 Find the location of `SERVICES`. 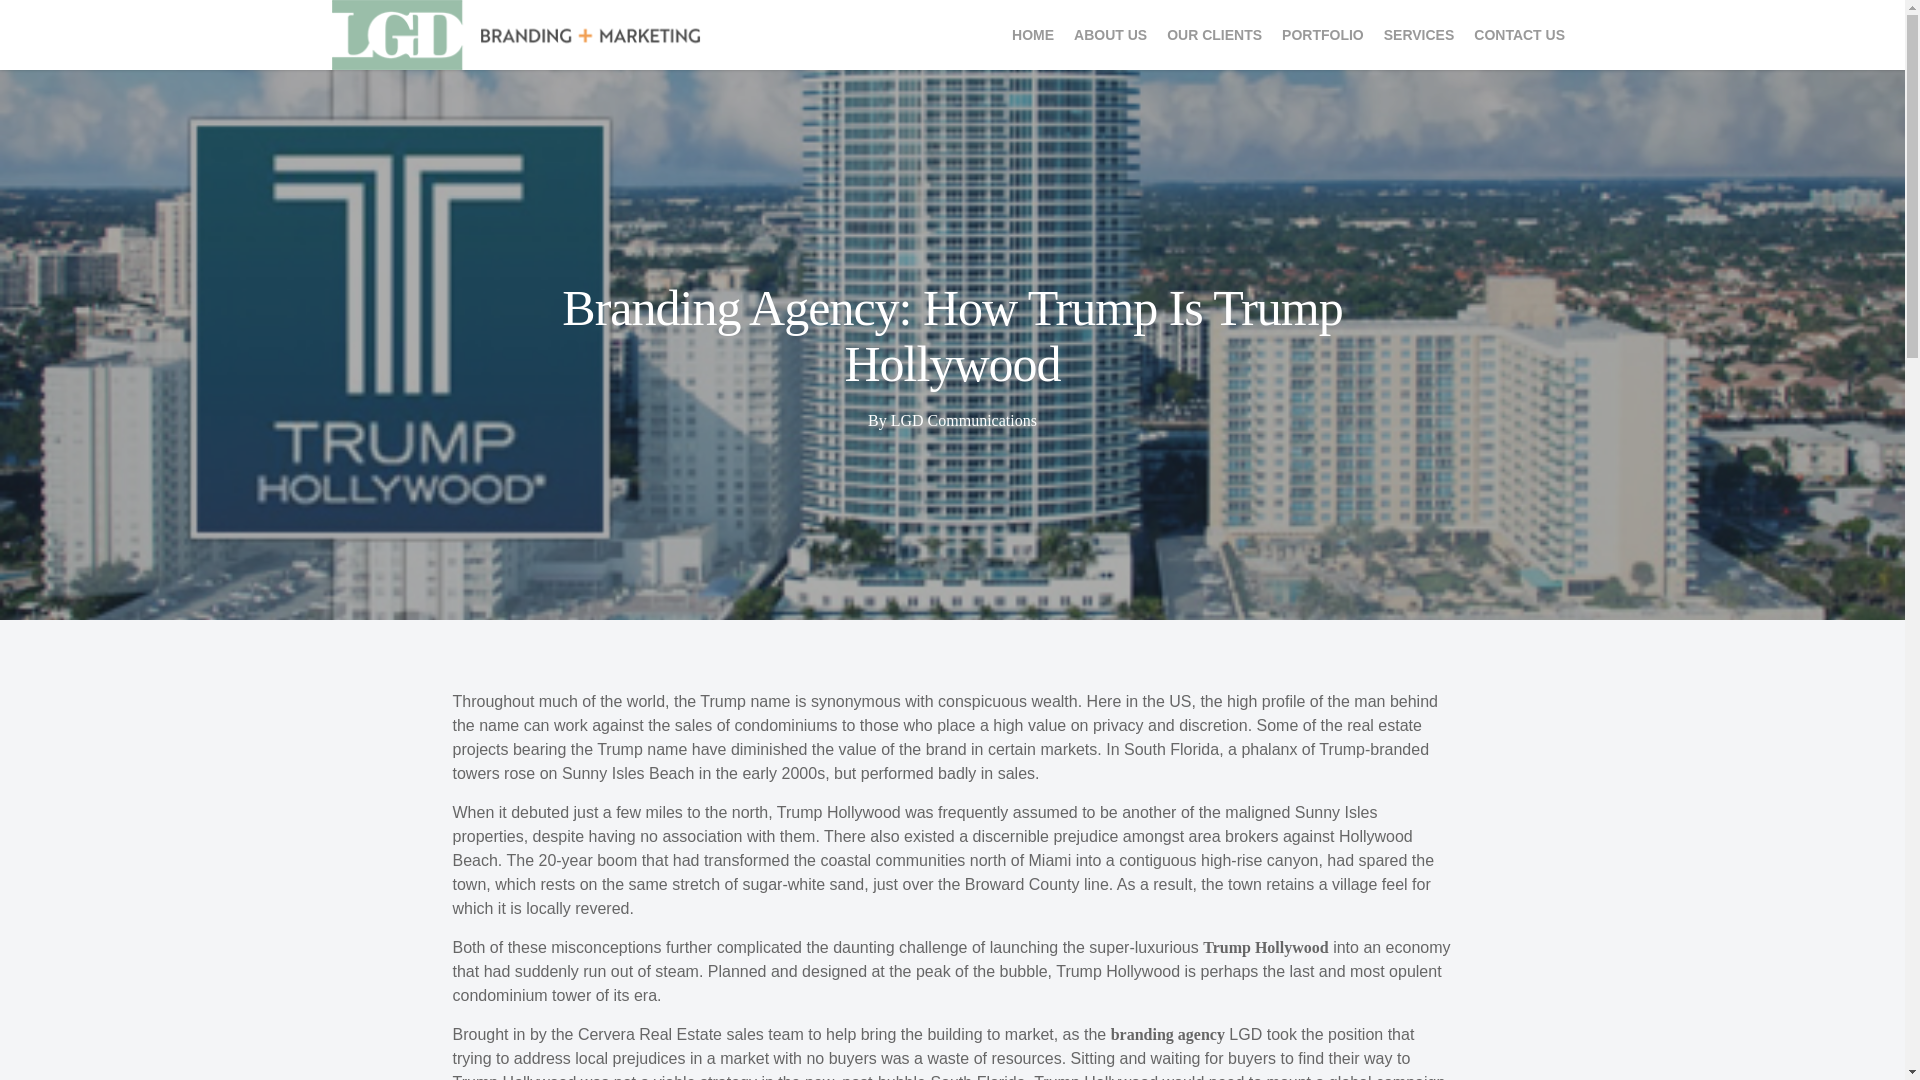

SERVICES is located at coordinates (1419, 34).